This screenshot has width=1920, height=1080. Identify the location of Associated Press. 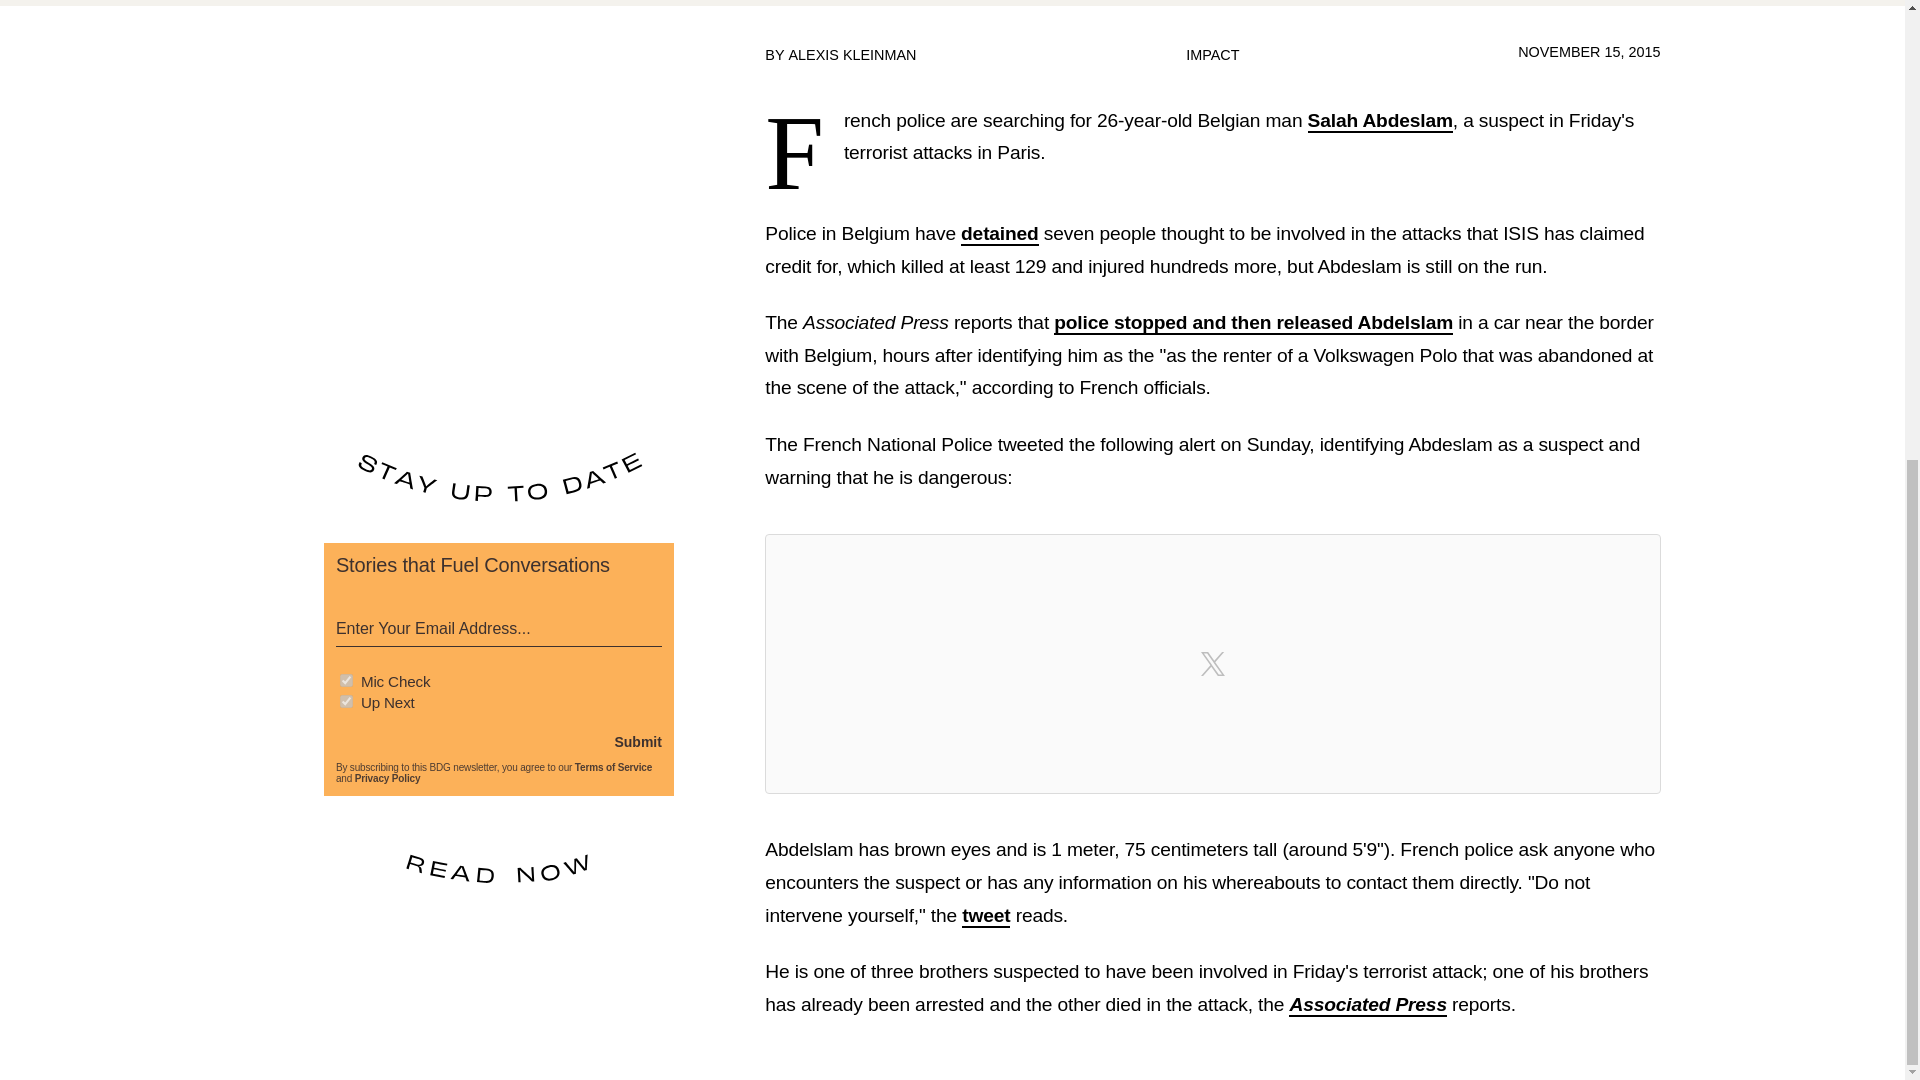
(1366, 1005).